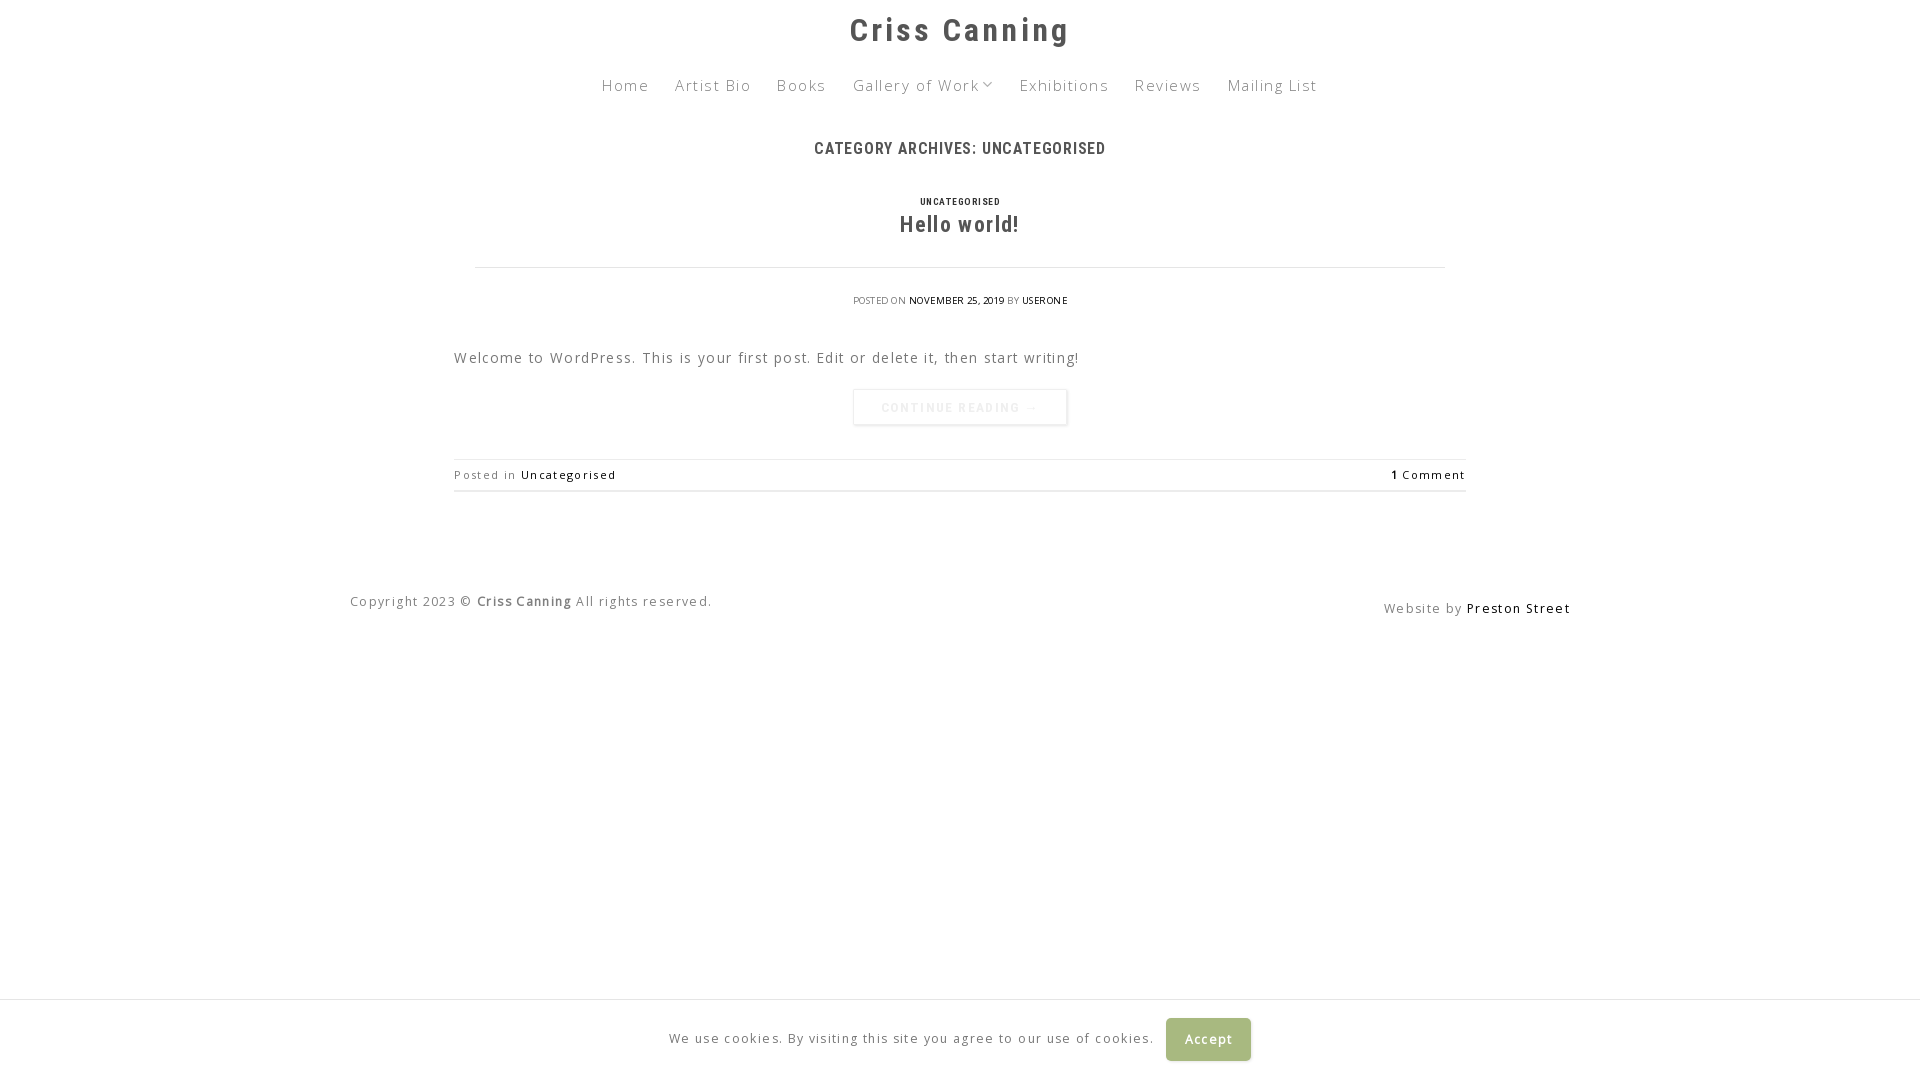 The image size is (1920, 1080). Describe the element at coordinates (957, 300) in the screenshot. I see `NOVEMBER 25, 2019` at that location.